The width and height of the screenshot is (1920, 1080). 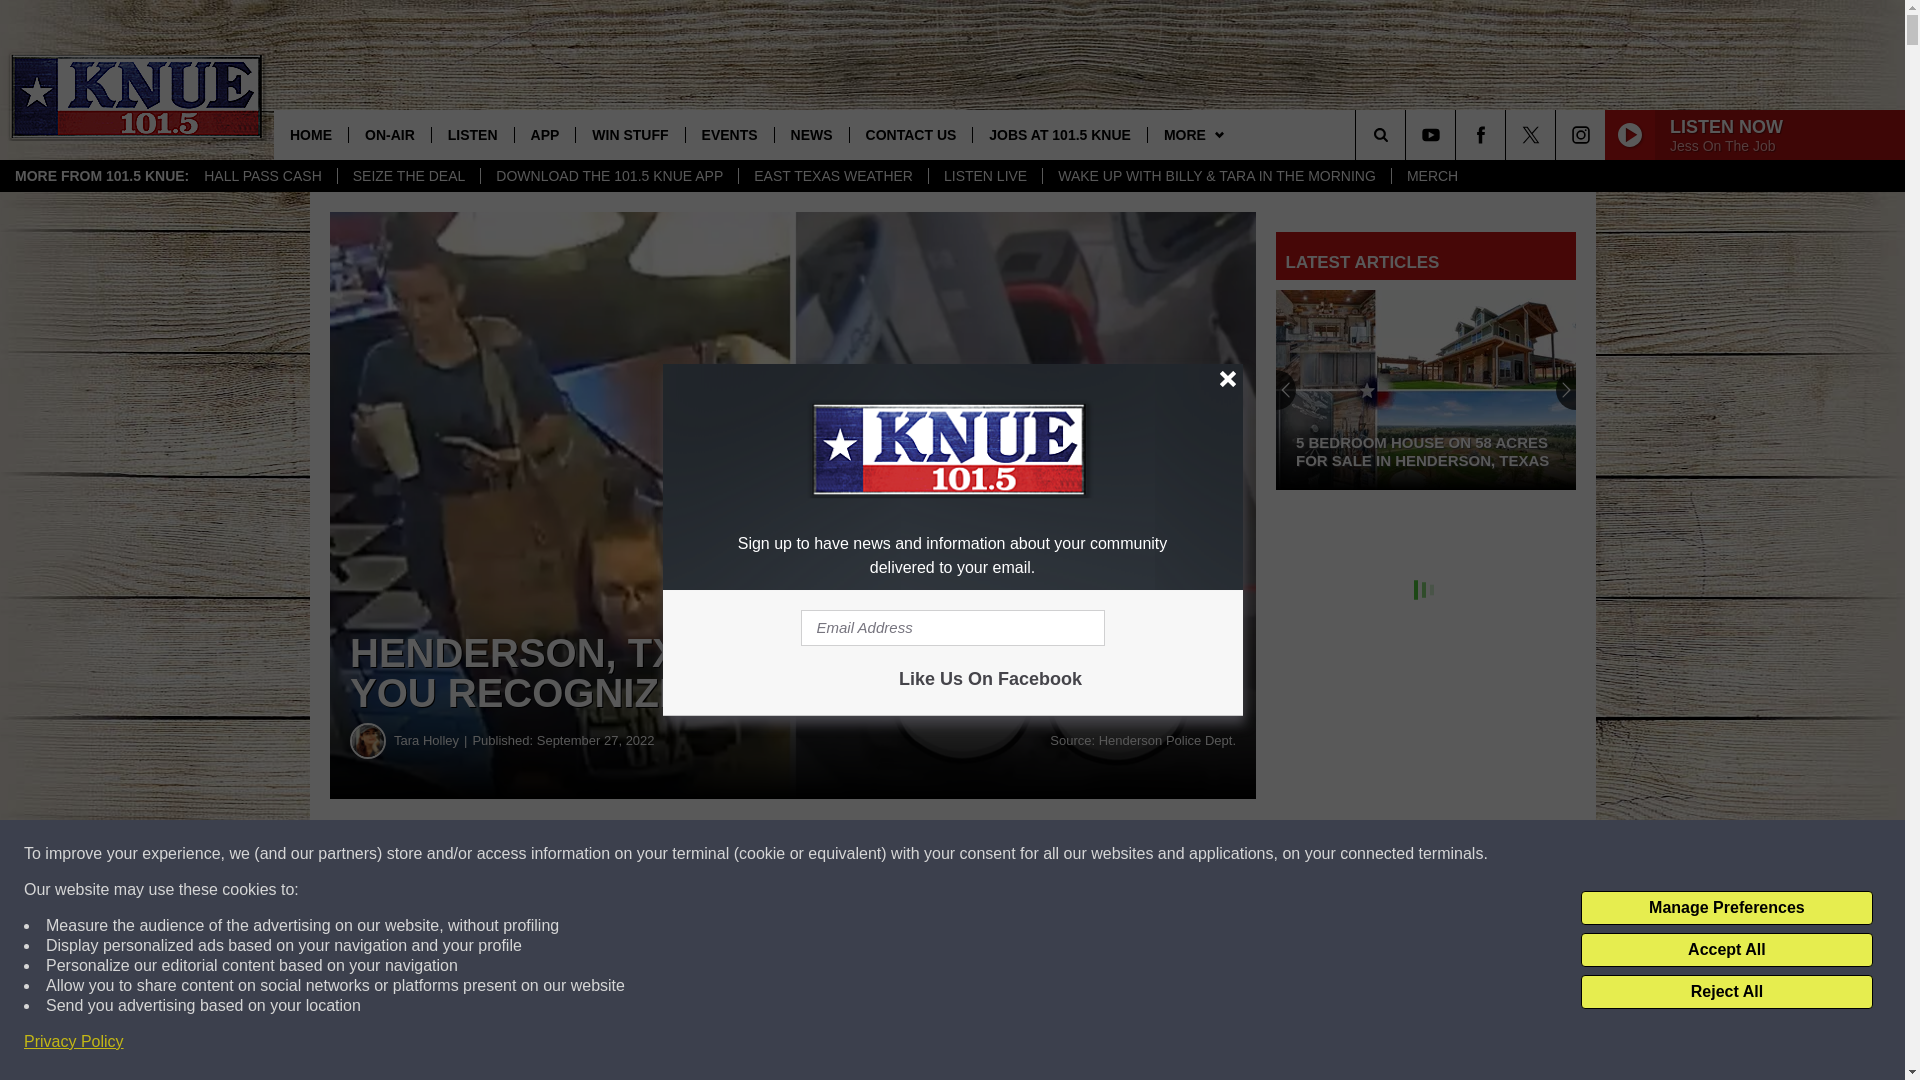 What do you see at coordinates (978, 854) in the screenshot?
I see `Share on Twitter` at bounding box center [978, 854].